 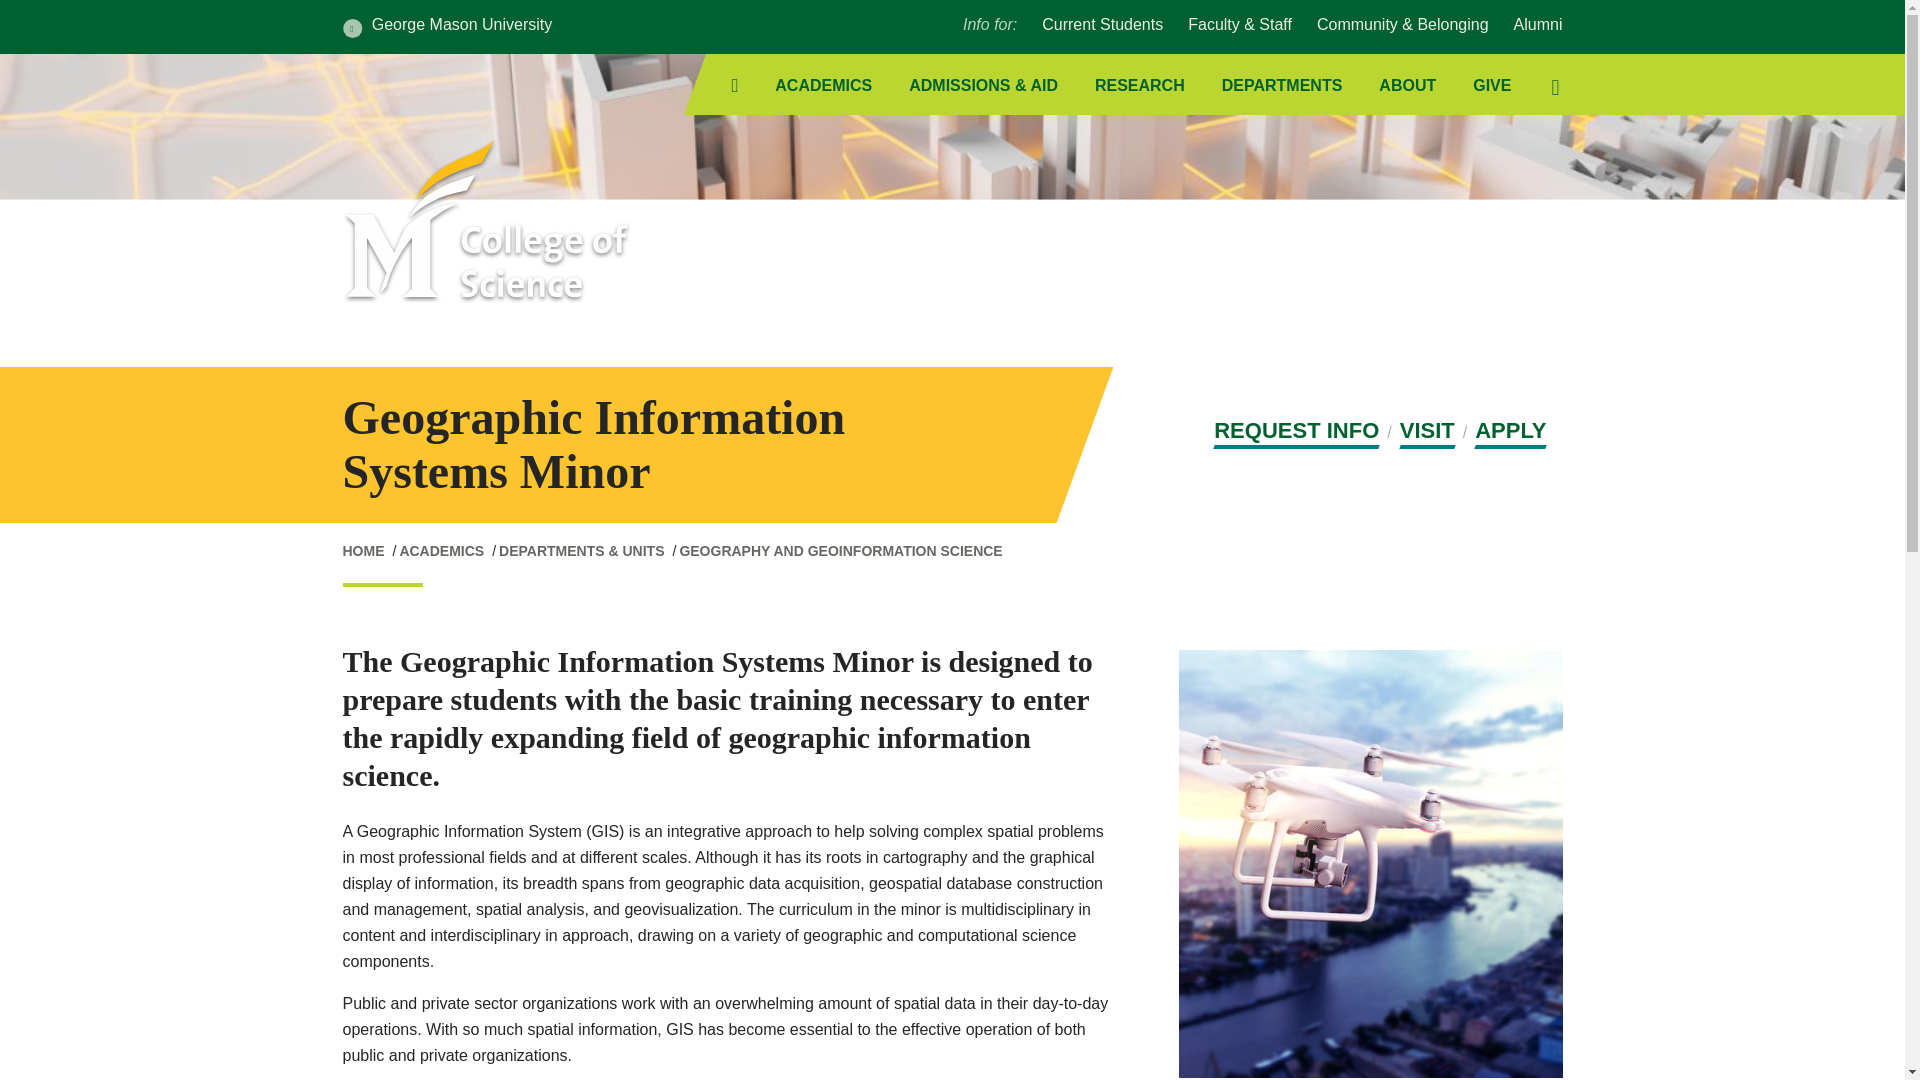 What do you see at coordinates (1492, 86) in the screenshot?
I see `GIVE` at bounding box center [1492, 86].